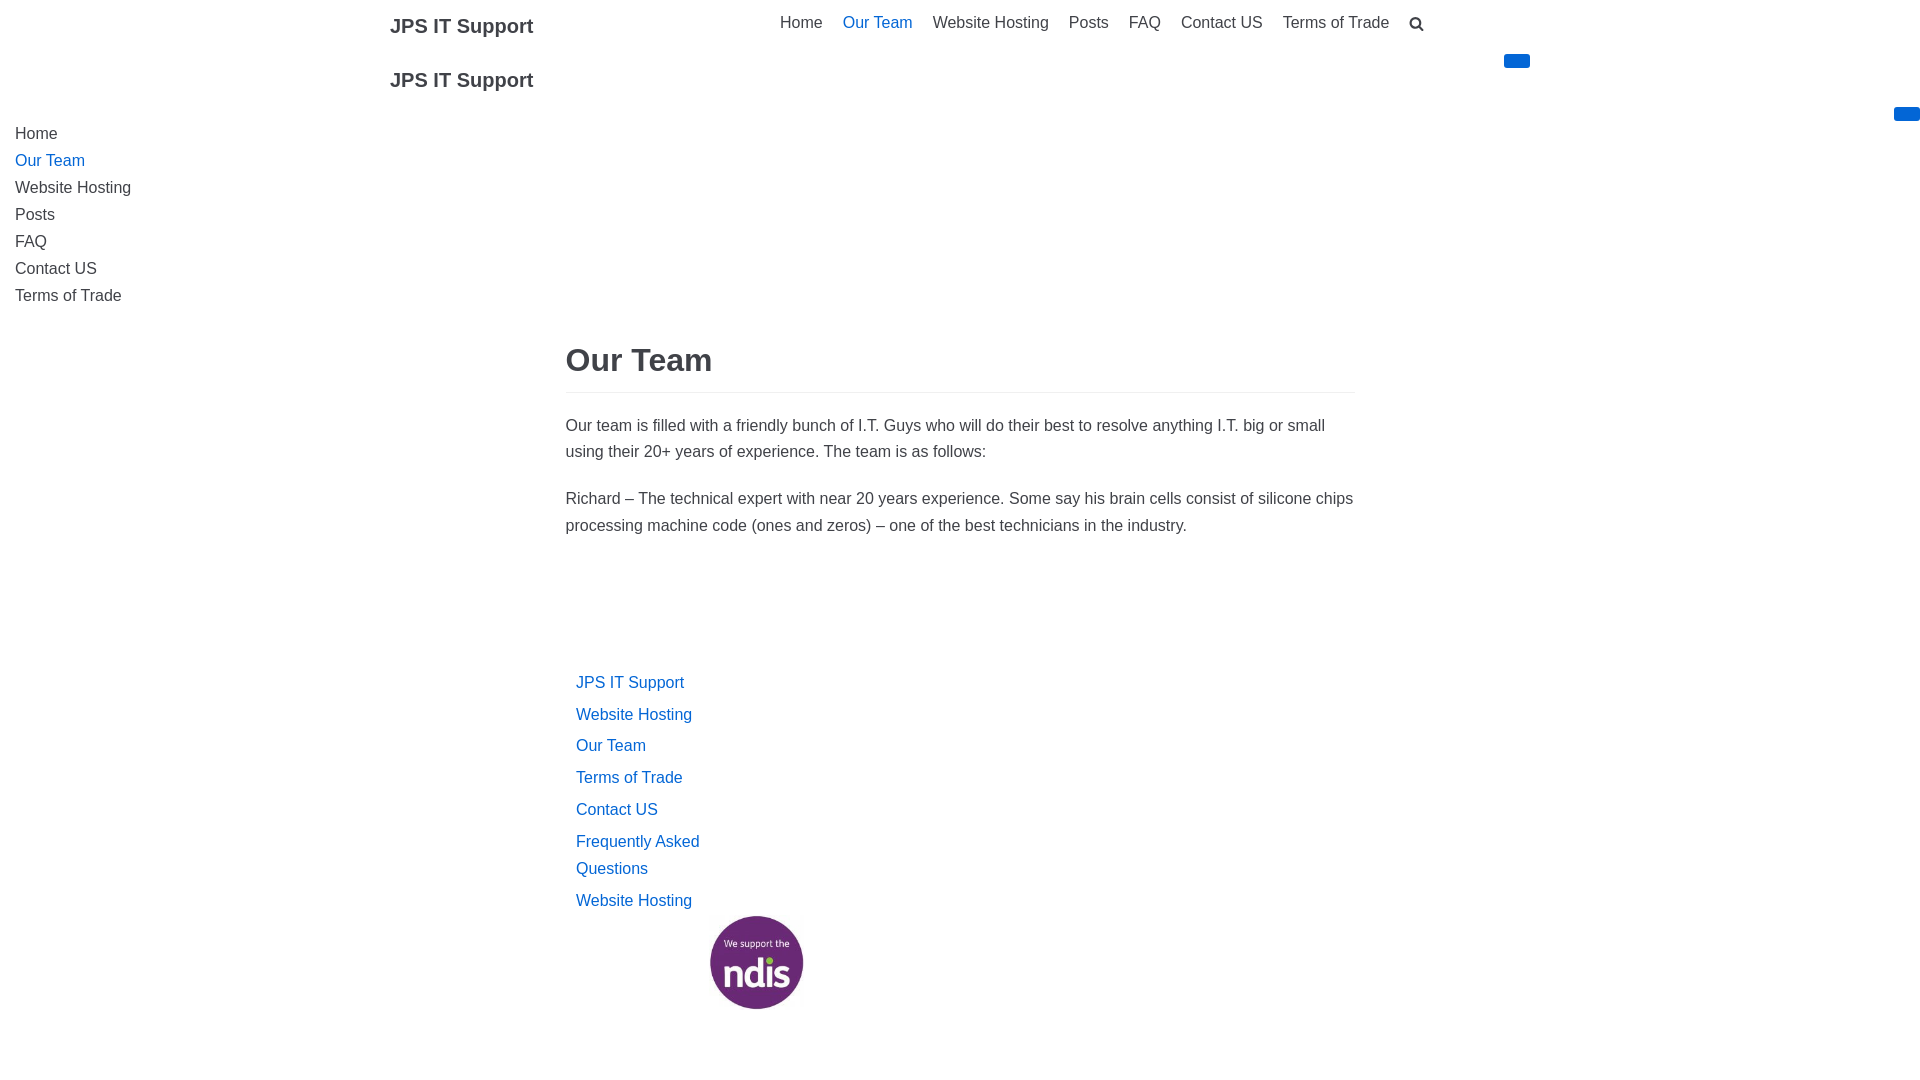 This screenshot has height=1080, width=1920. Describe the element at coordinates (991, 24) in the screenshot. I see `Website Hosting` at that location.